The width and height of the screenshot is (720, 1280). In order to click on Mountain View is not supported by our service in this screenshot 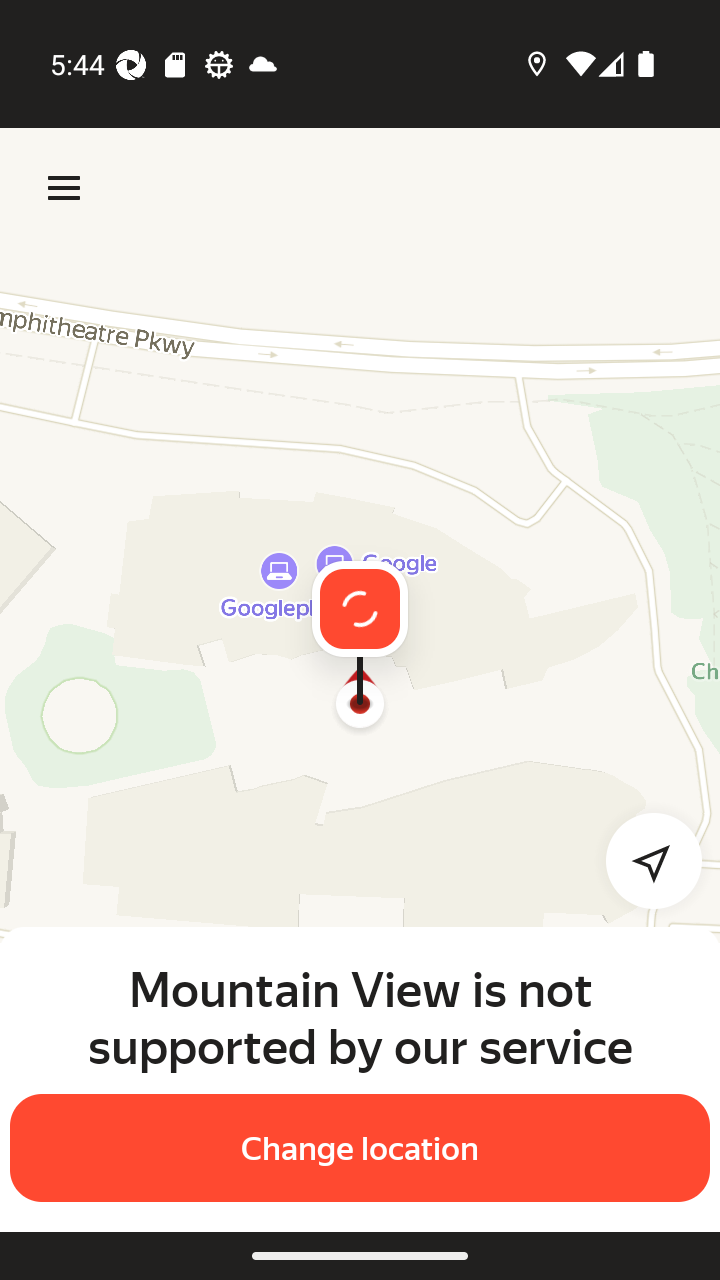, I will do `click(360, 1017)`.